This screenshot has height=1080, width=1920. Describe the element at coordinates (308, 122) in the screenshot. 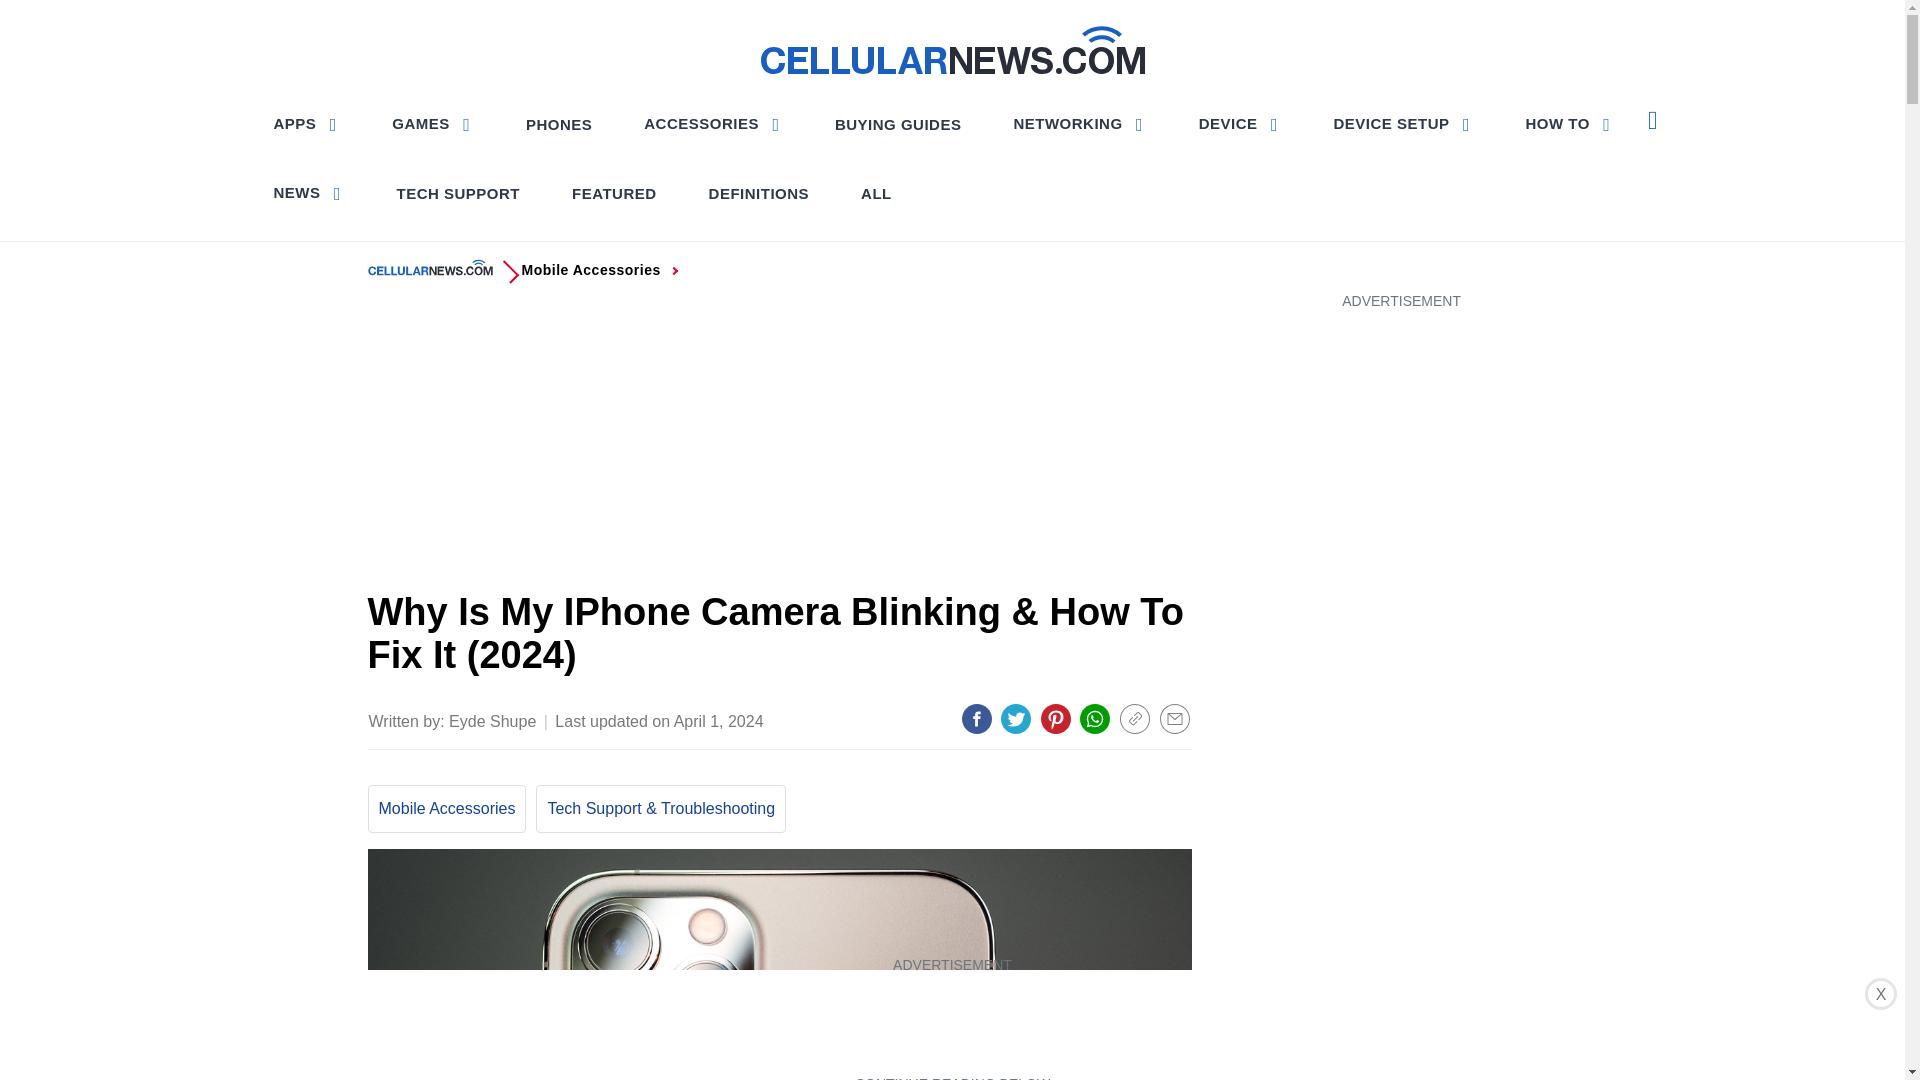

I see `APPS` at that location.